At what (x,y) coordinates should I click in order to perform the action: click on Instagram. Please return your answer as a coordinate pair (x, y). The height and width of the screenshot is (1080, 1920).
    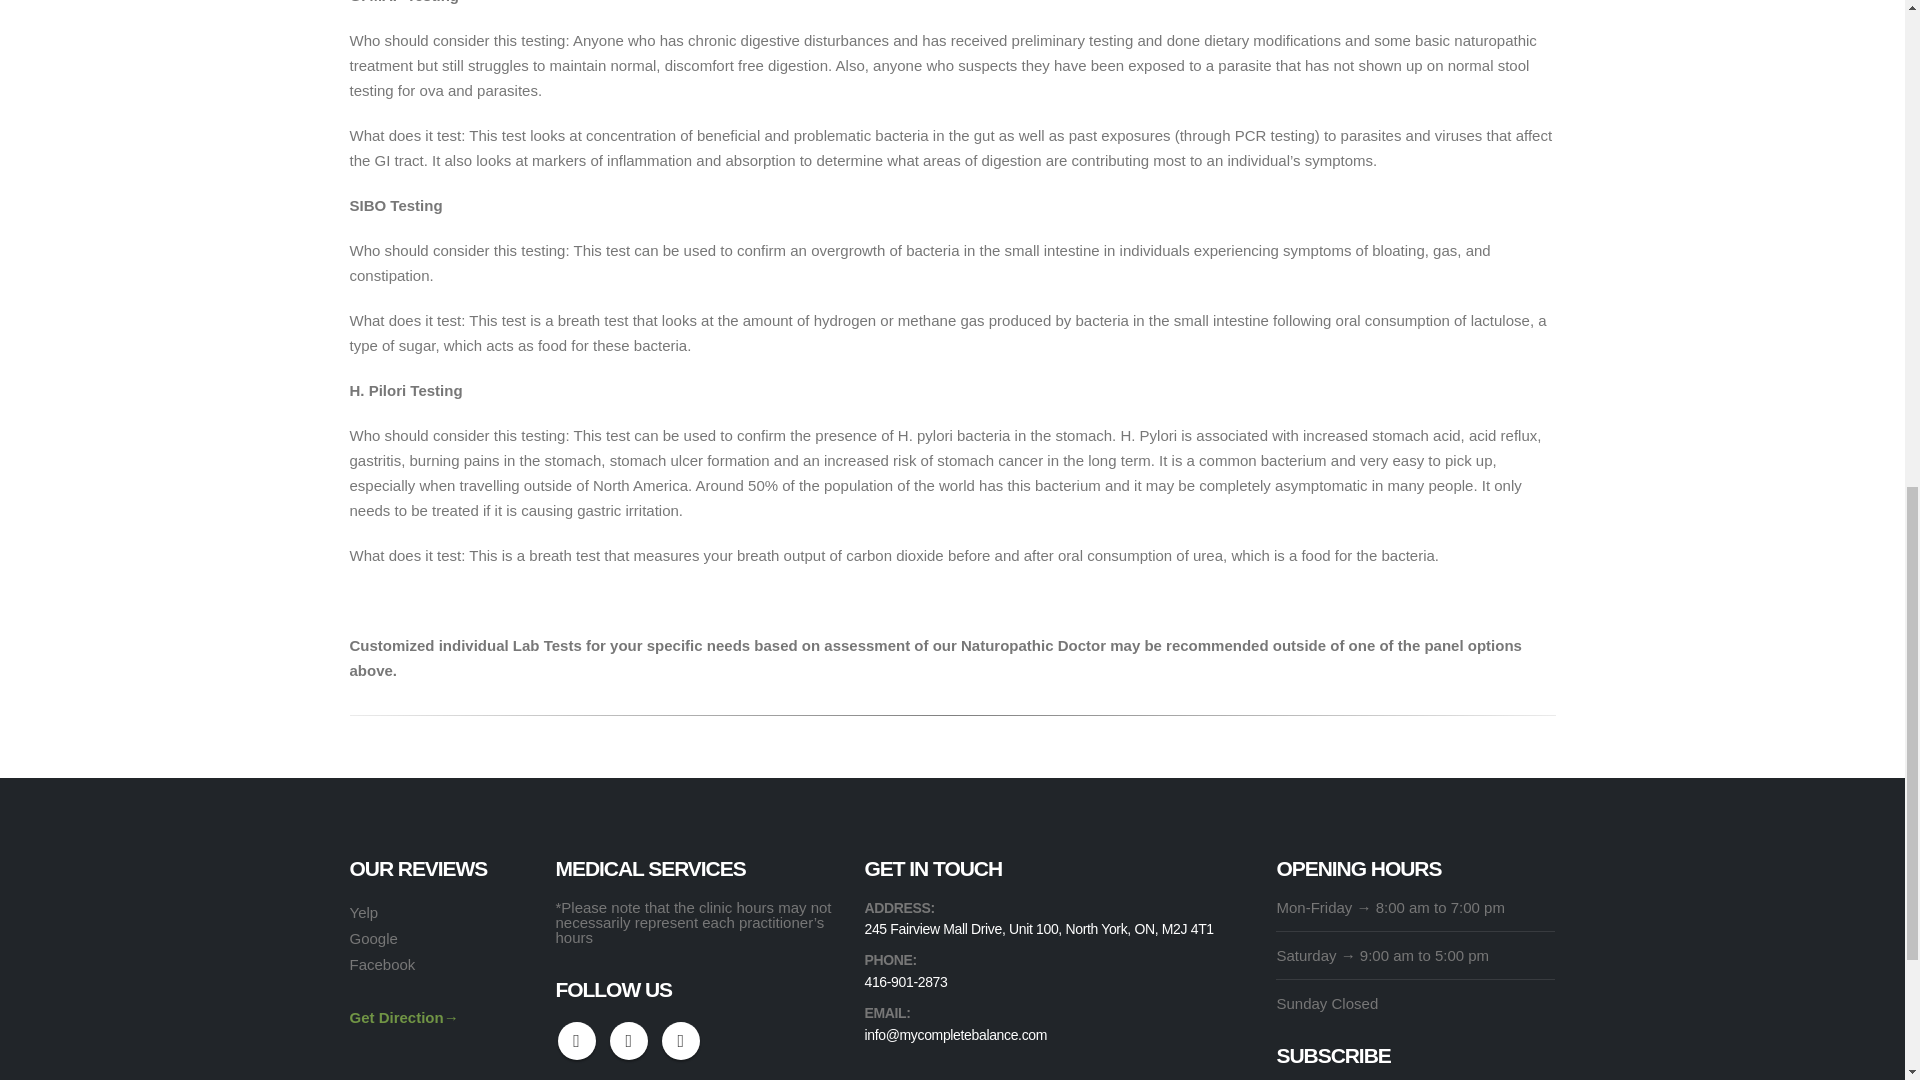
    Looking at the image, I should click on (681, 1040).